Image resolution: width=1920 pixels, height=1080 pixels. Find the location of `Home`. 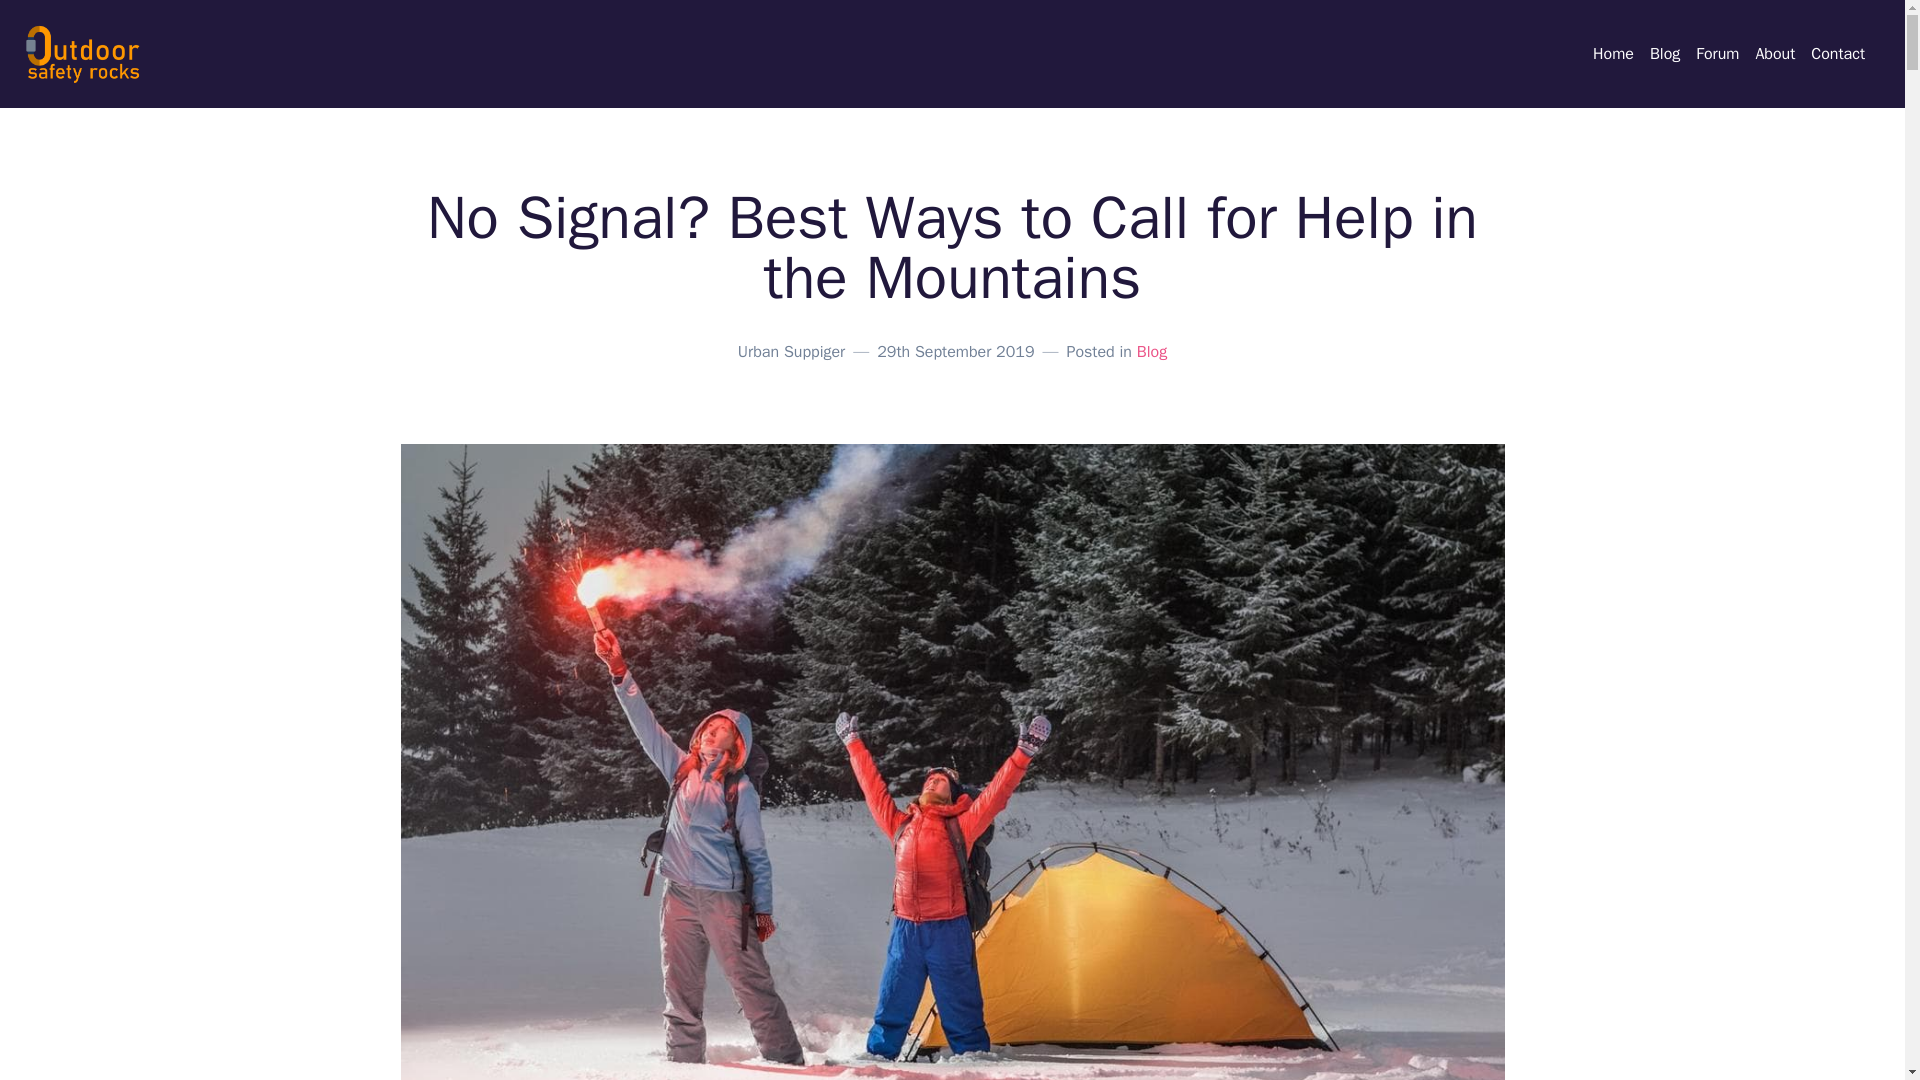

Home is located at coordinates (1613, 54).